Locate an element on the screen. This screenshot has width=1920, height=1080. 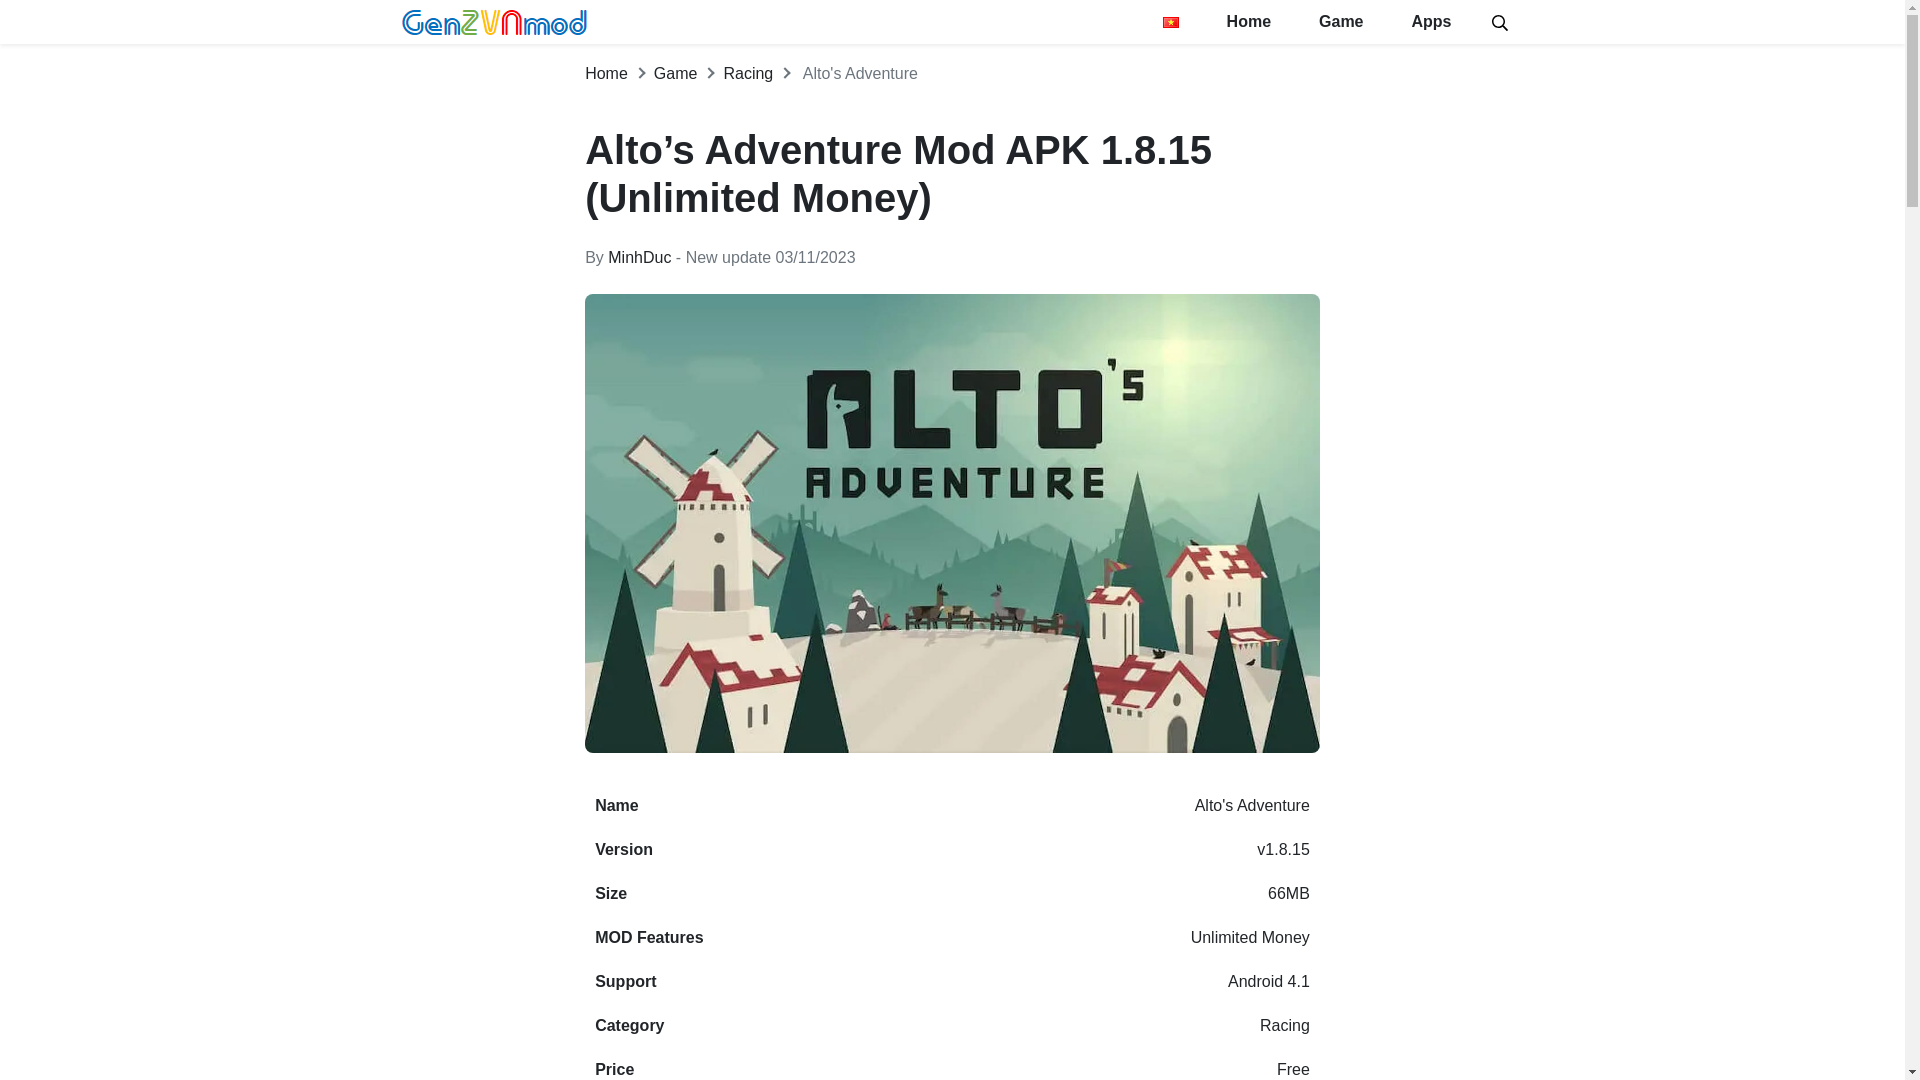
Game is located at coordinates (1340, 22).